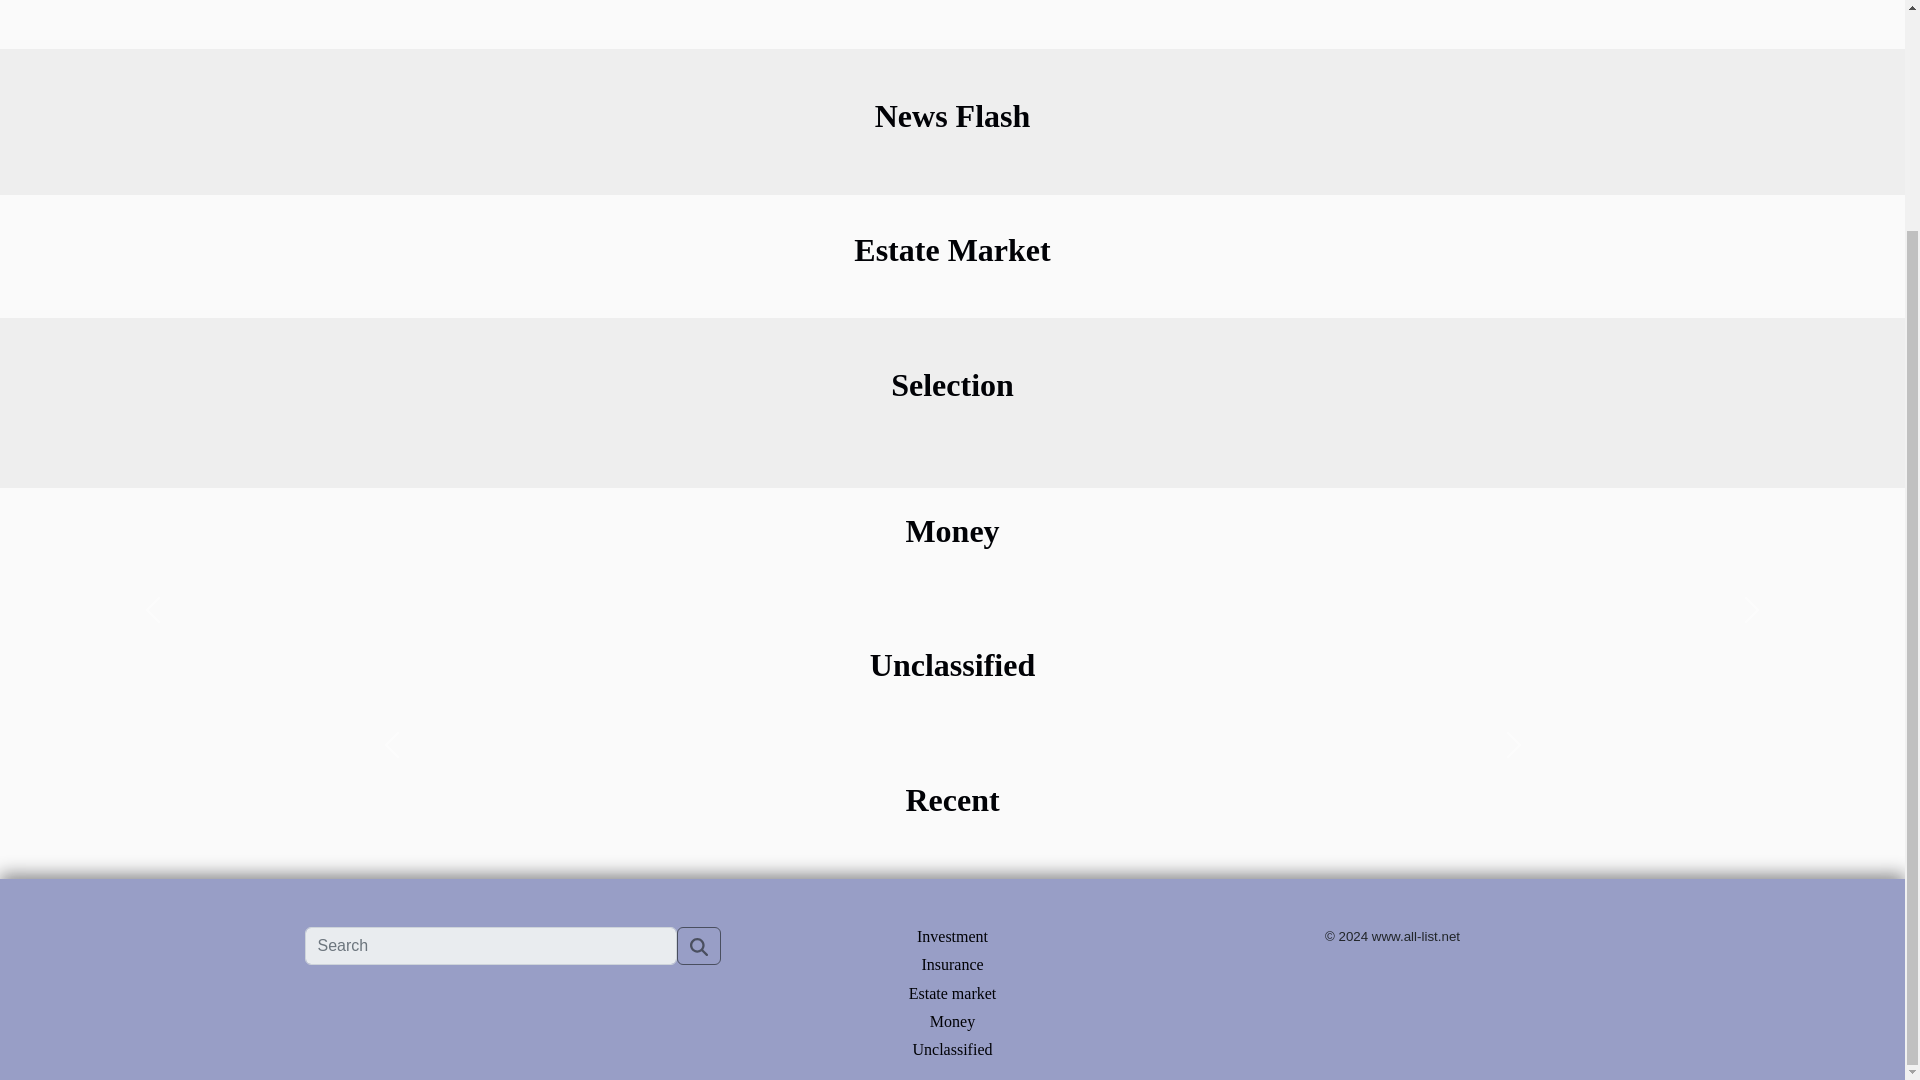 This screenshot has width=1920, height=1080. I want to click on Money, so click(952, 1022).